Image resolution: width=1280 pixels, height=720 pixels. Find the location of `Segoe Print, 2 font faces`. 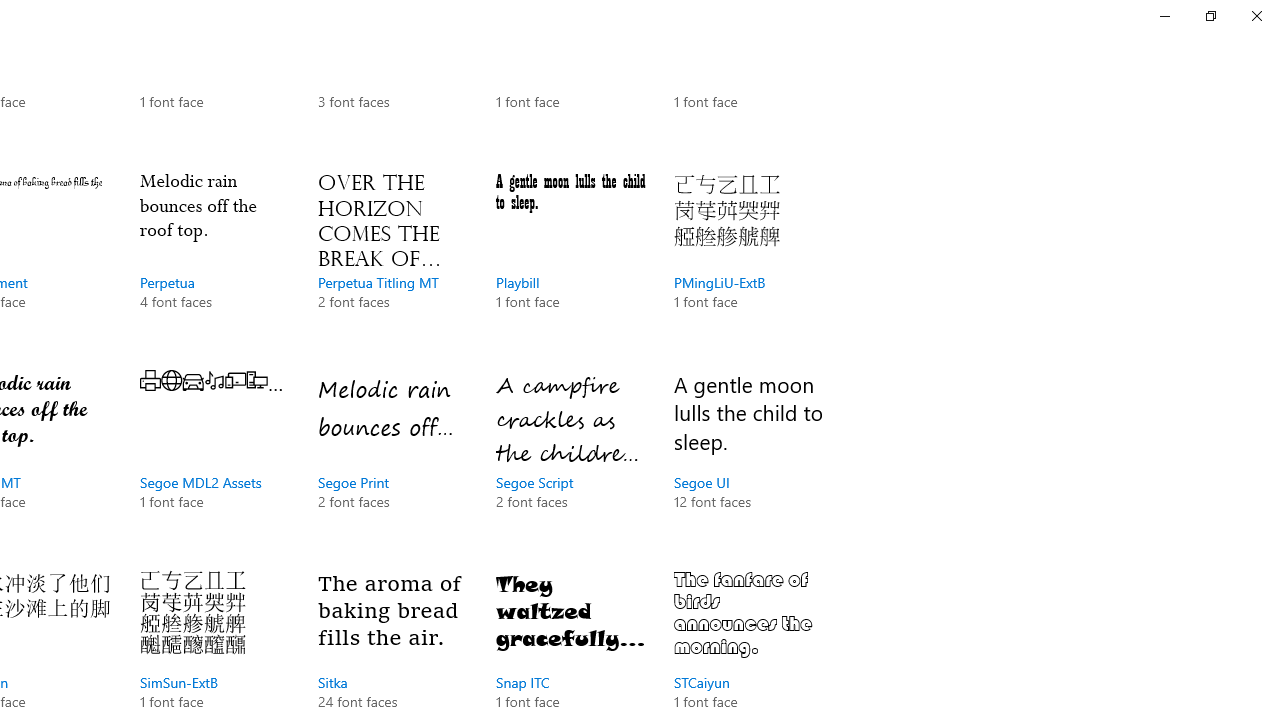

Segoe Print, 2 font faces is located at coordinates (392, 460).